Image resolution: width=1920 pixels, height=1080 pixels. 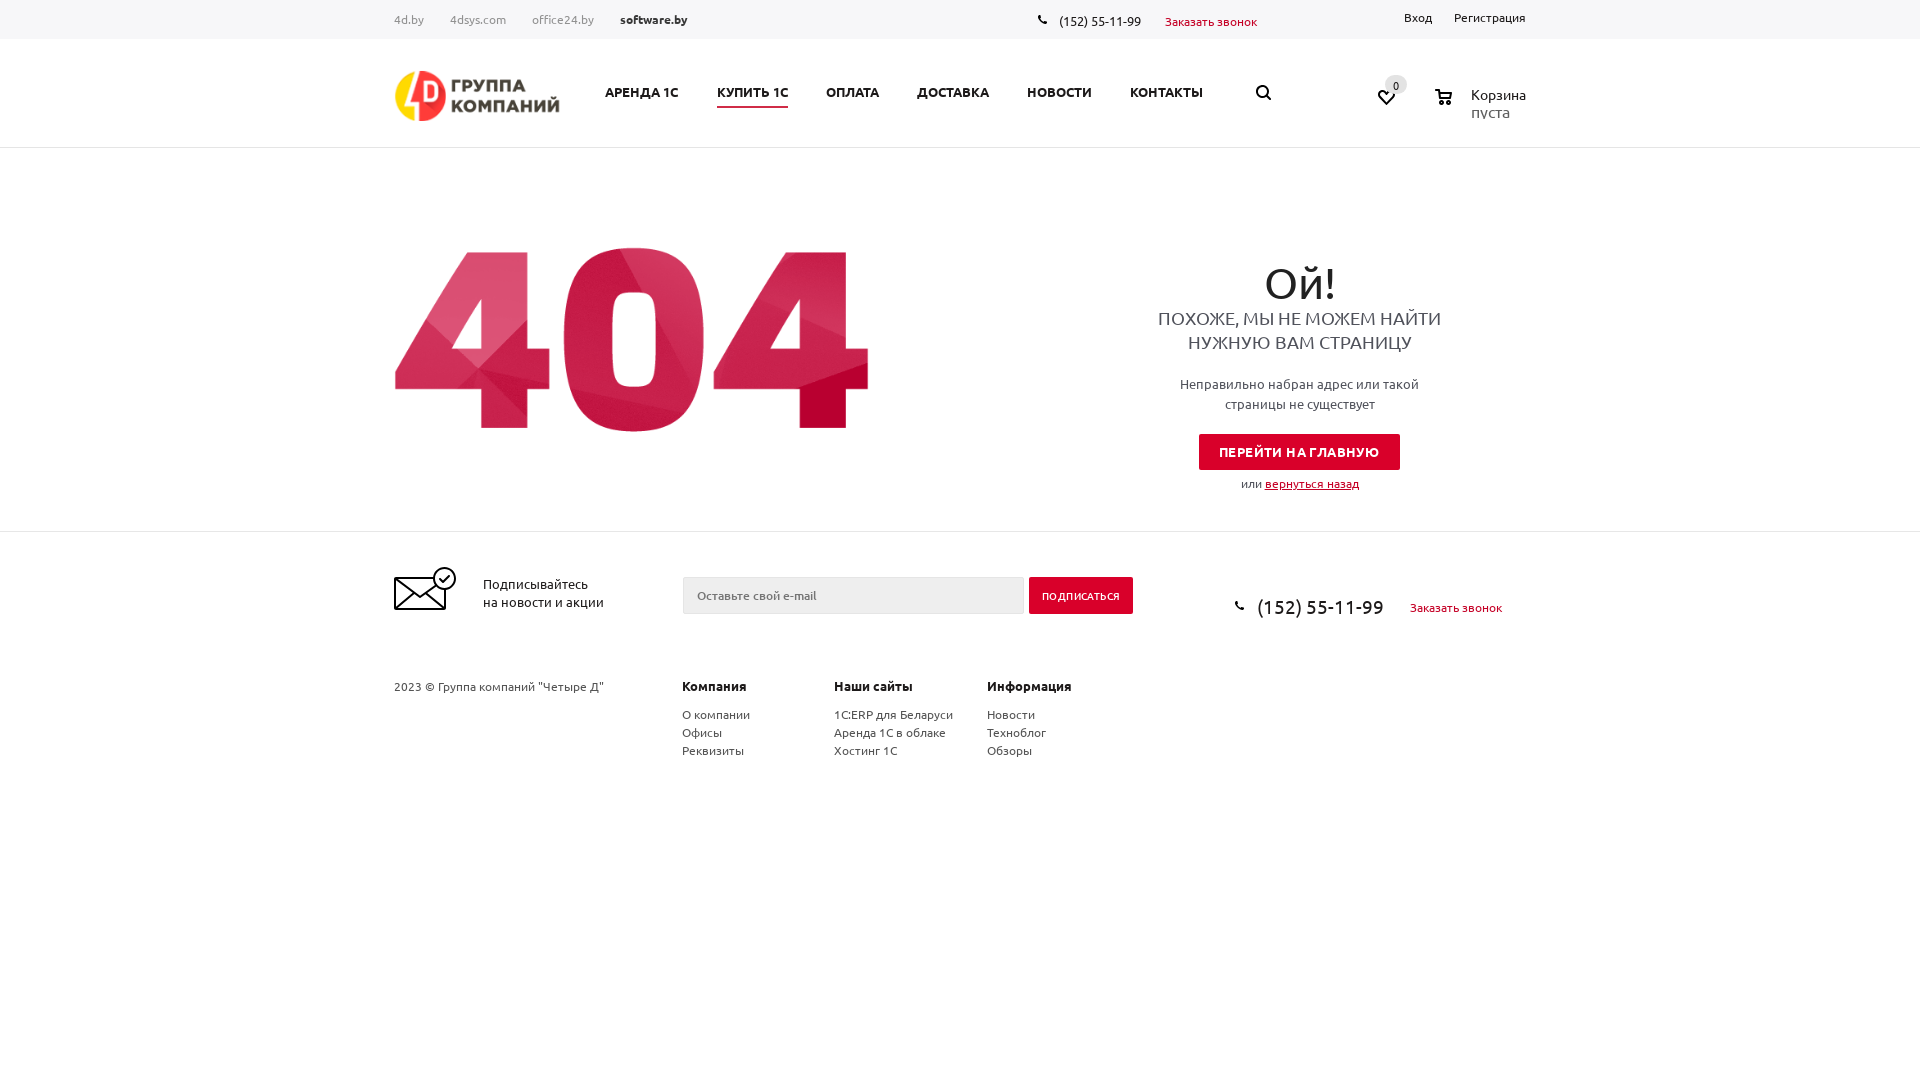 I want to click on software.by, so click(x=654, y=20).